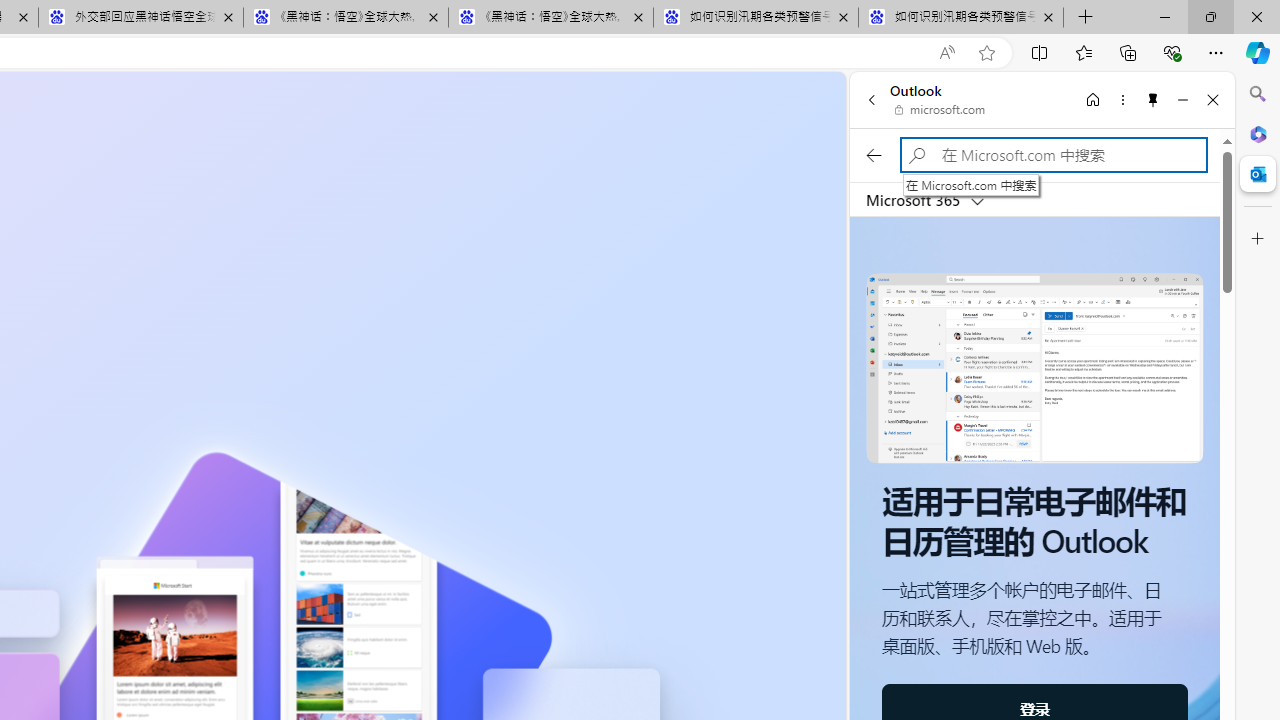 This screenshot has width=1280, height=720. I want to click on Unpin side pane, so click(1153, 99).